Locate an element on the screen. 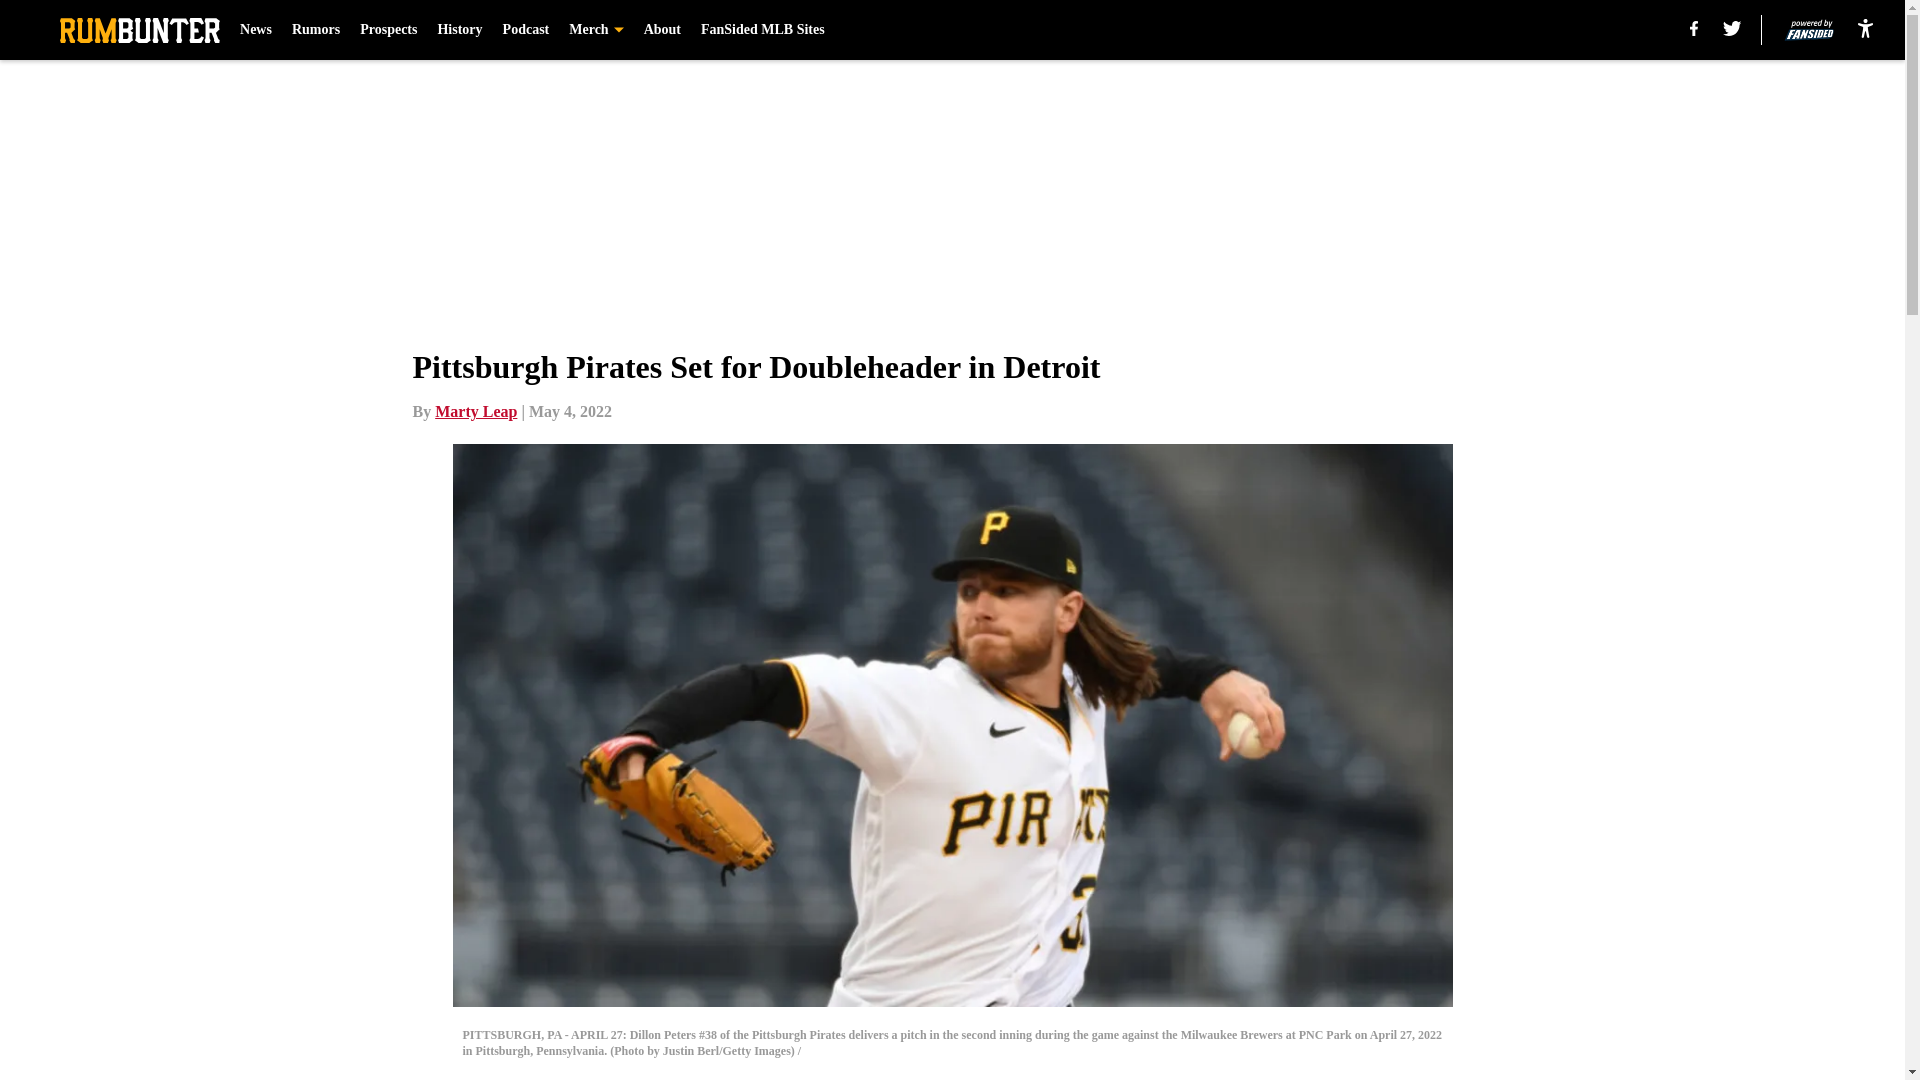 This screenshot has width=1920, height=1080. Podcast is located at coordinates (526, 30).